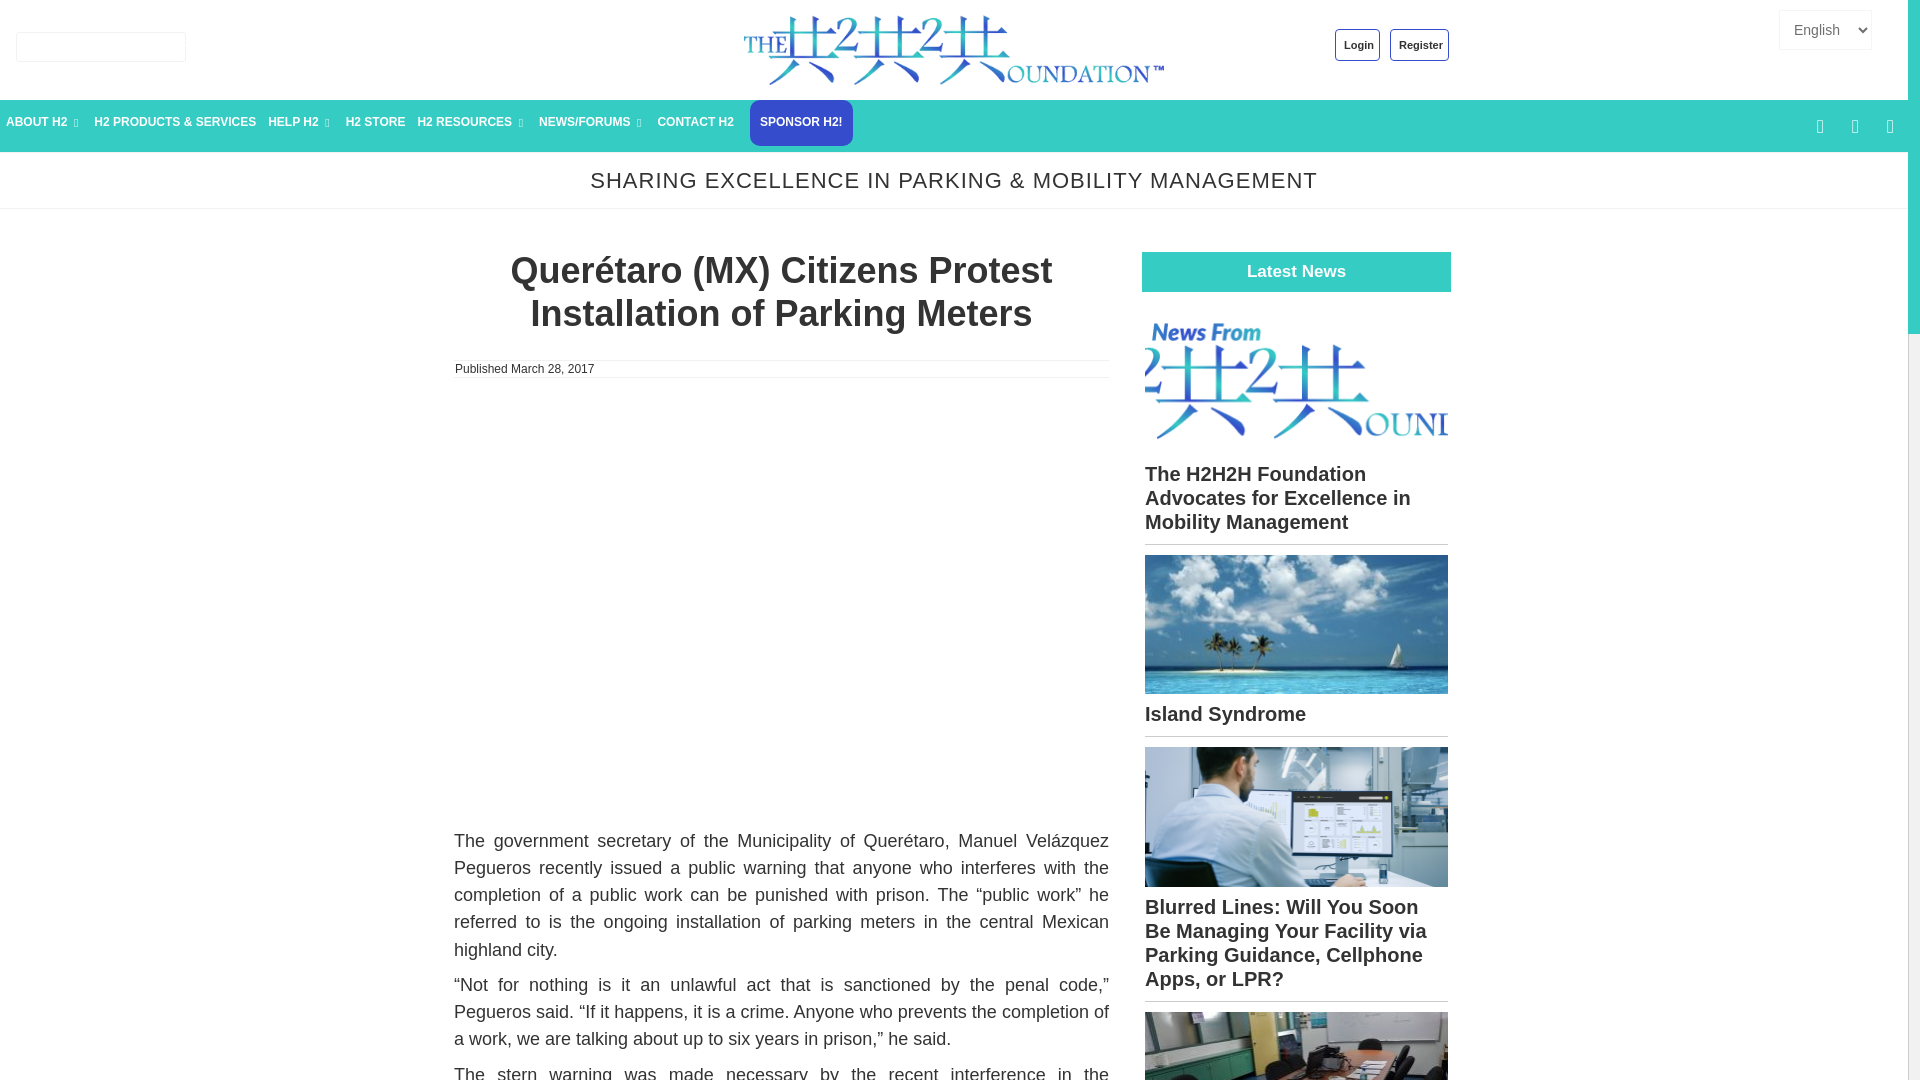  Describe the element at coordinates (1296, 629) in the screenshot. I see `Island Syndrome` at that location.